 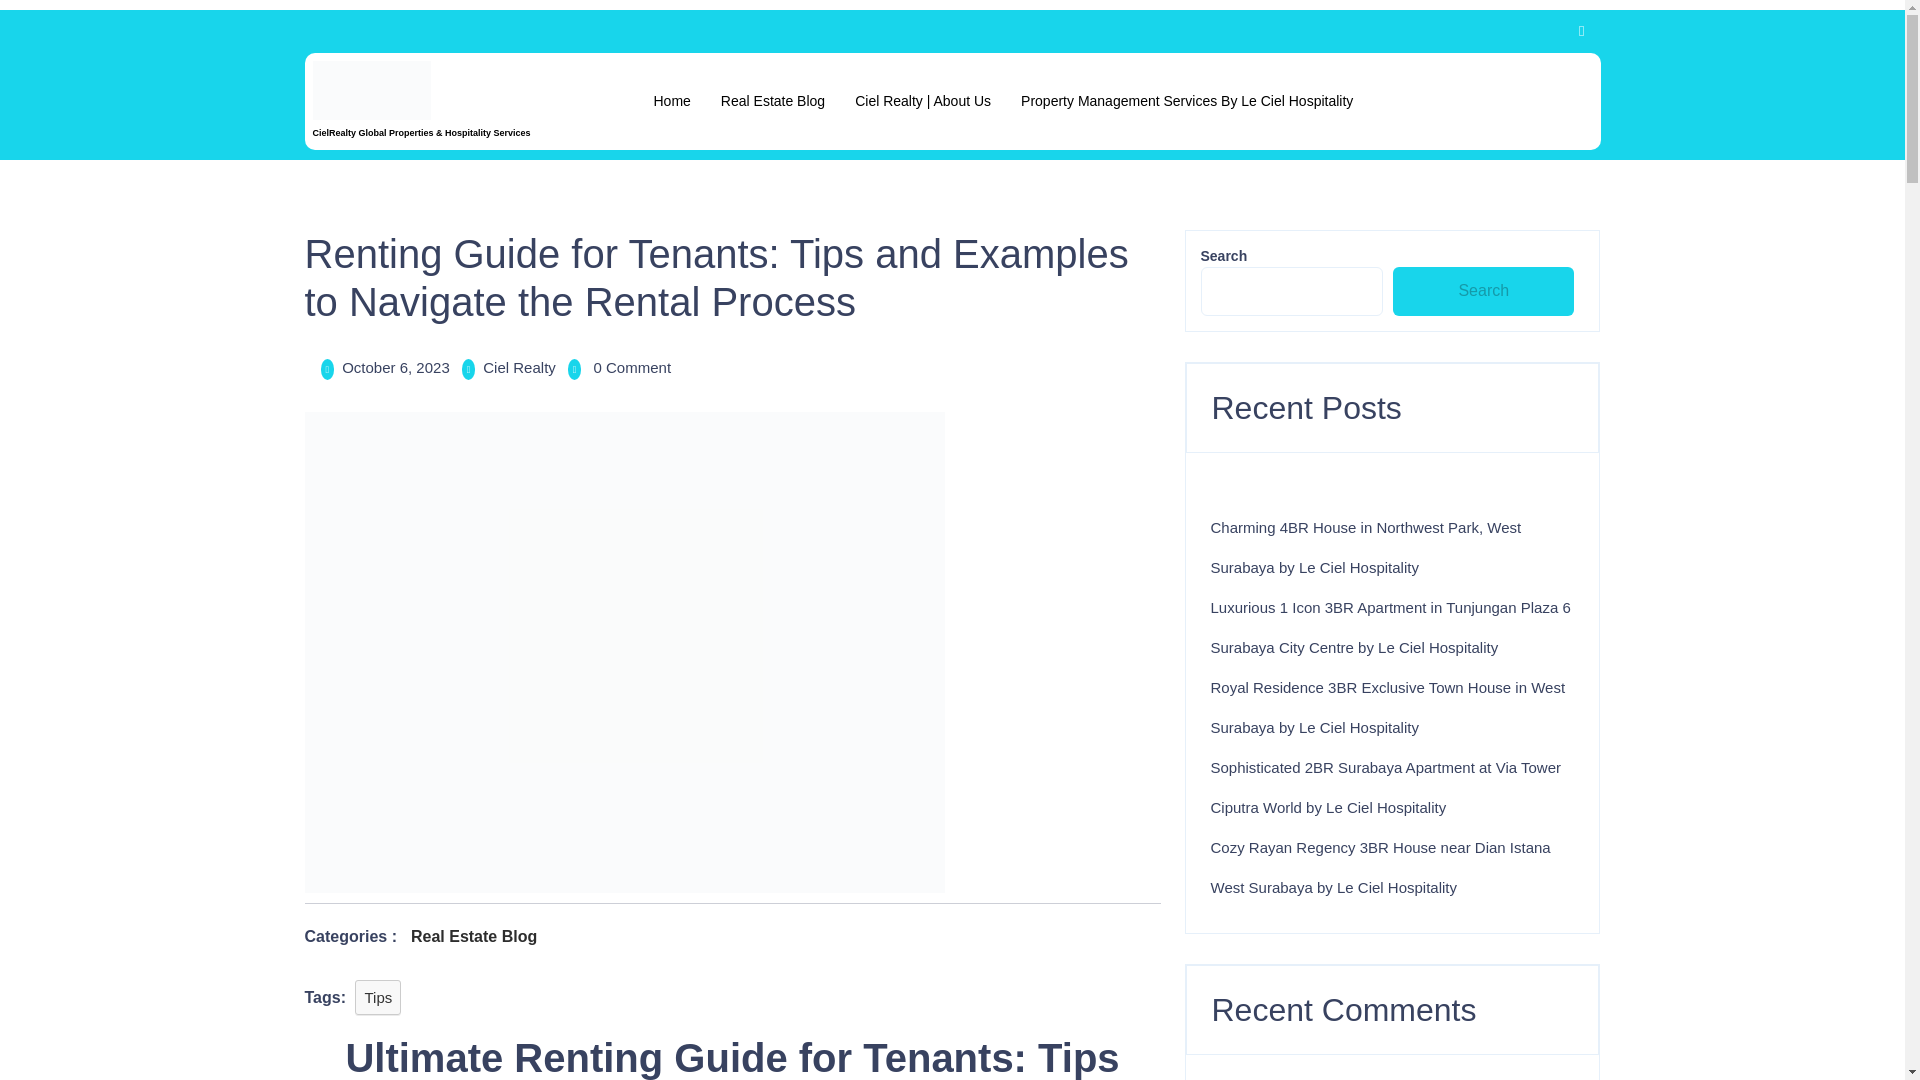 I want to click on Ciel Realty, so click(x=520, y=366).